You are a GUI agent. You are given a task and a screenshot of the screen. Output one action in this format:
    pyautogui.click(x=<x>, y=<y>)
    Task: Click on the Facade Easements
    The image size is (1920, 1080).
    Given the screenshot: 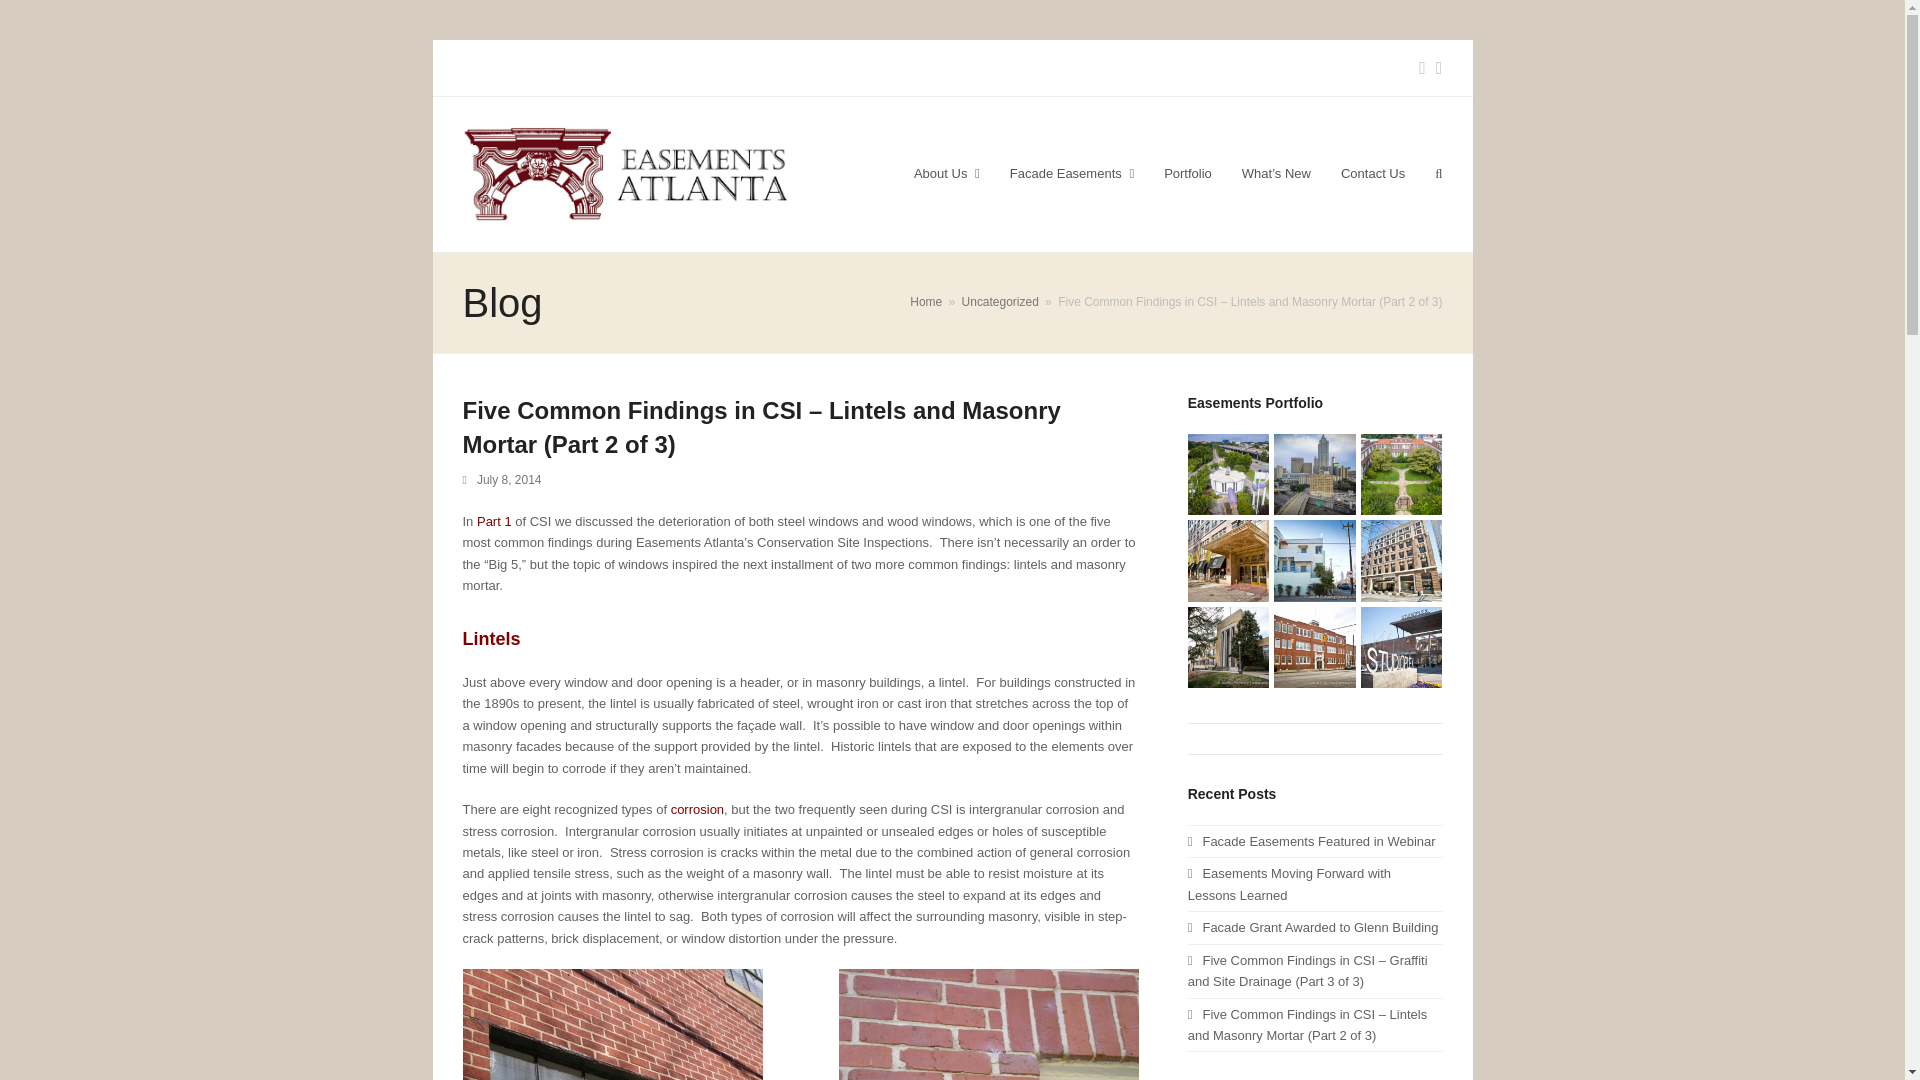 What is the action you would take?
    pyautogui.click(x=1071, y=174)
    